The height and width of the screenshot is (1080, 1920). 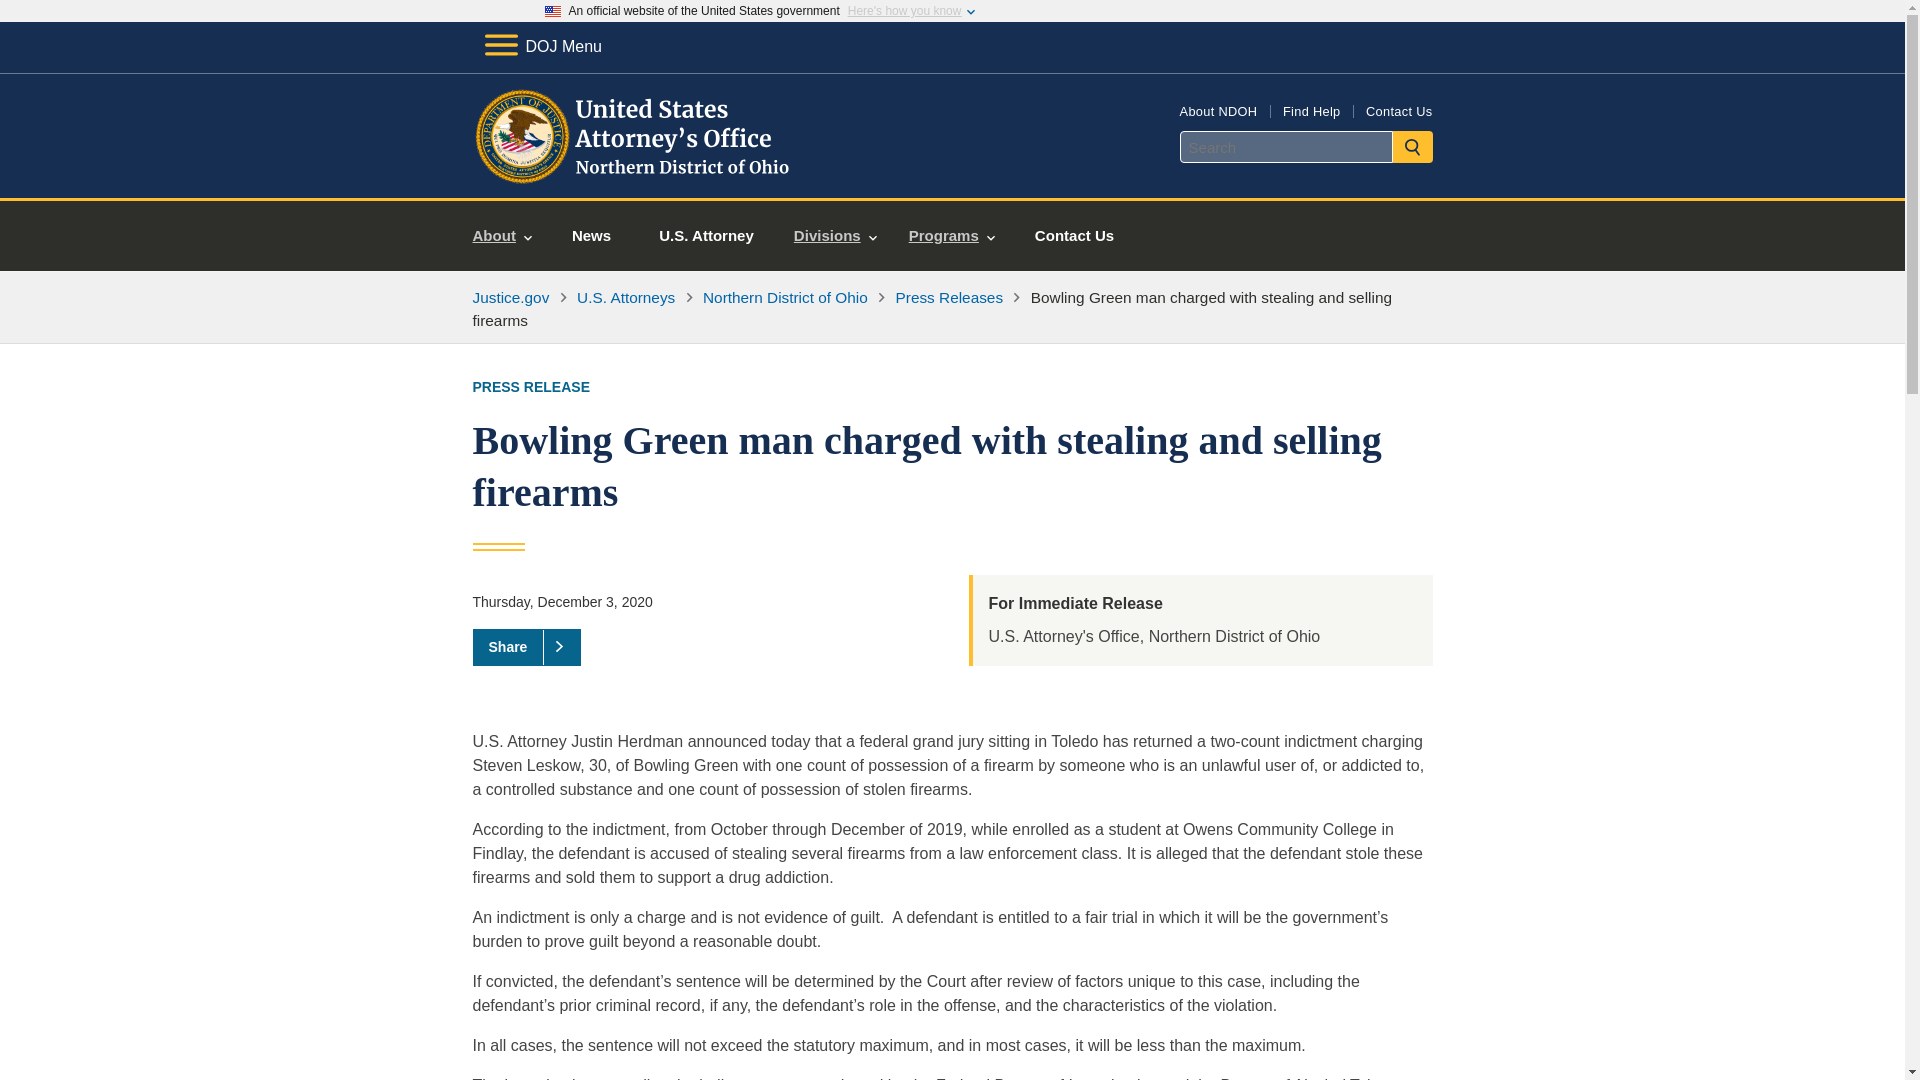 What do you see at coordinates (784, 297) in the screenshot?
I see `Northern District of Ohio` at bounding box center [784, 297].